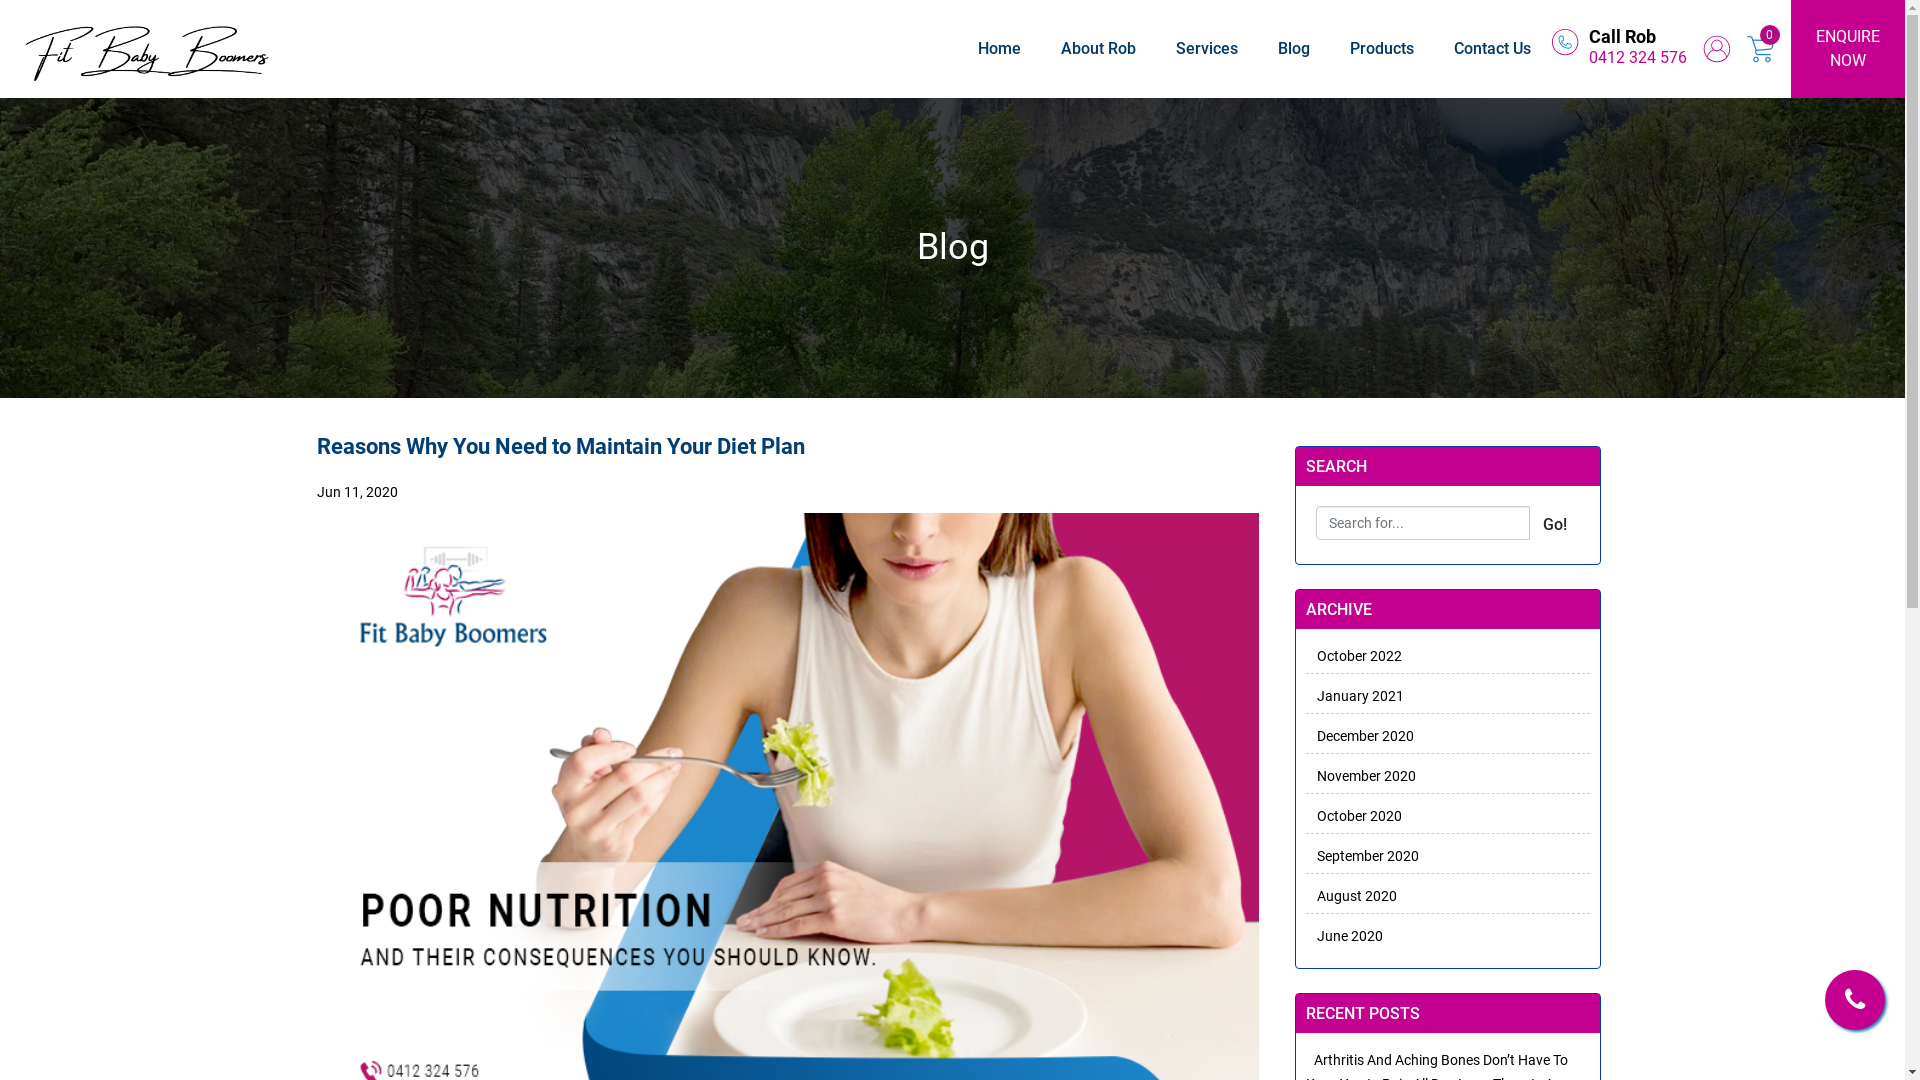  What do you see at coordinates (1848, 49) in the screenshot?
I see `ENQUIRE
NOW` at bounding box center [1848, 49].